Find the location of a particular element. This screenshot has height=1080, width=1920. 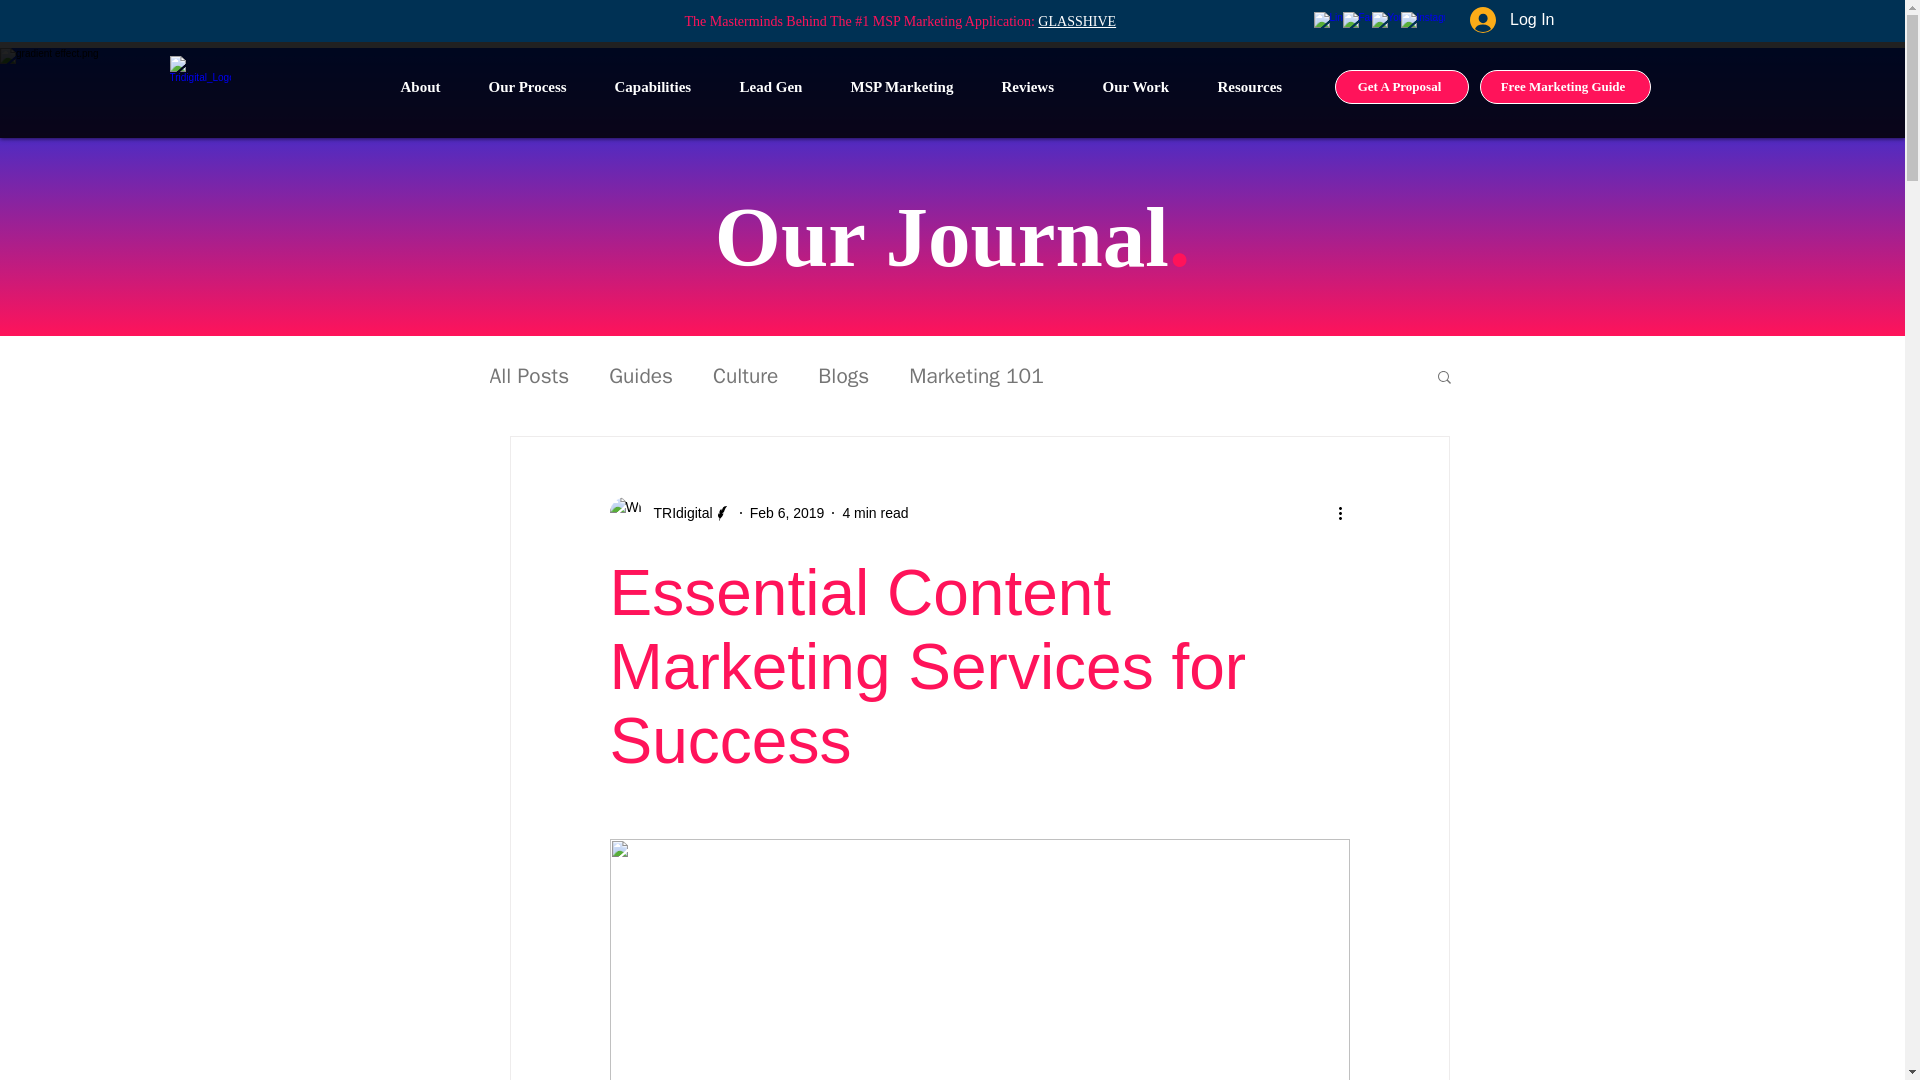

TRIdigital is located at coordinates (676, 512).